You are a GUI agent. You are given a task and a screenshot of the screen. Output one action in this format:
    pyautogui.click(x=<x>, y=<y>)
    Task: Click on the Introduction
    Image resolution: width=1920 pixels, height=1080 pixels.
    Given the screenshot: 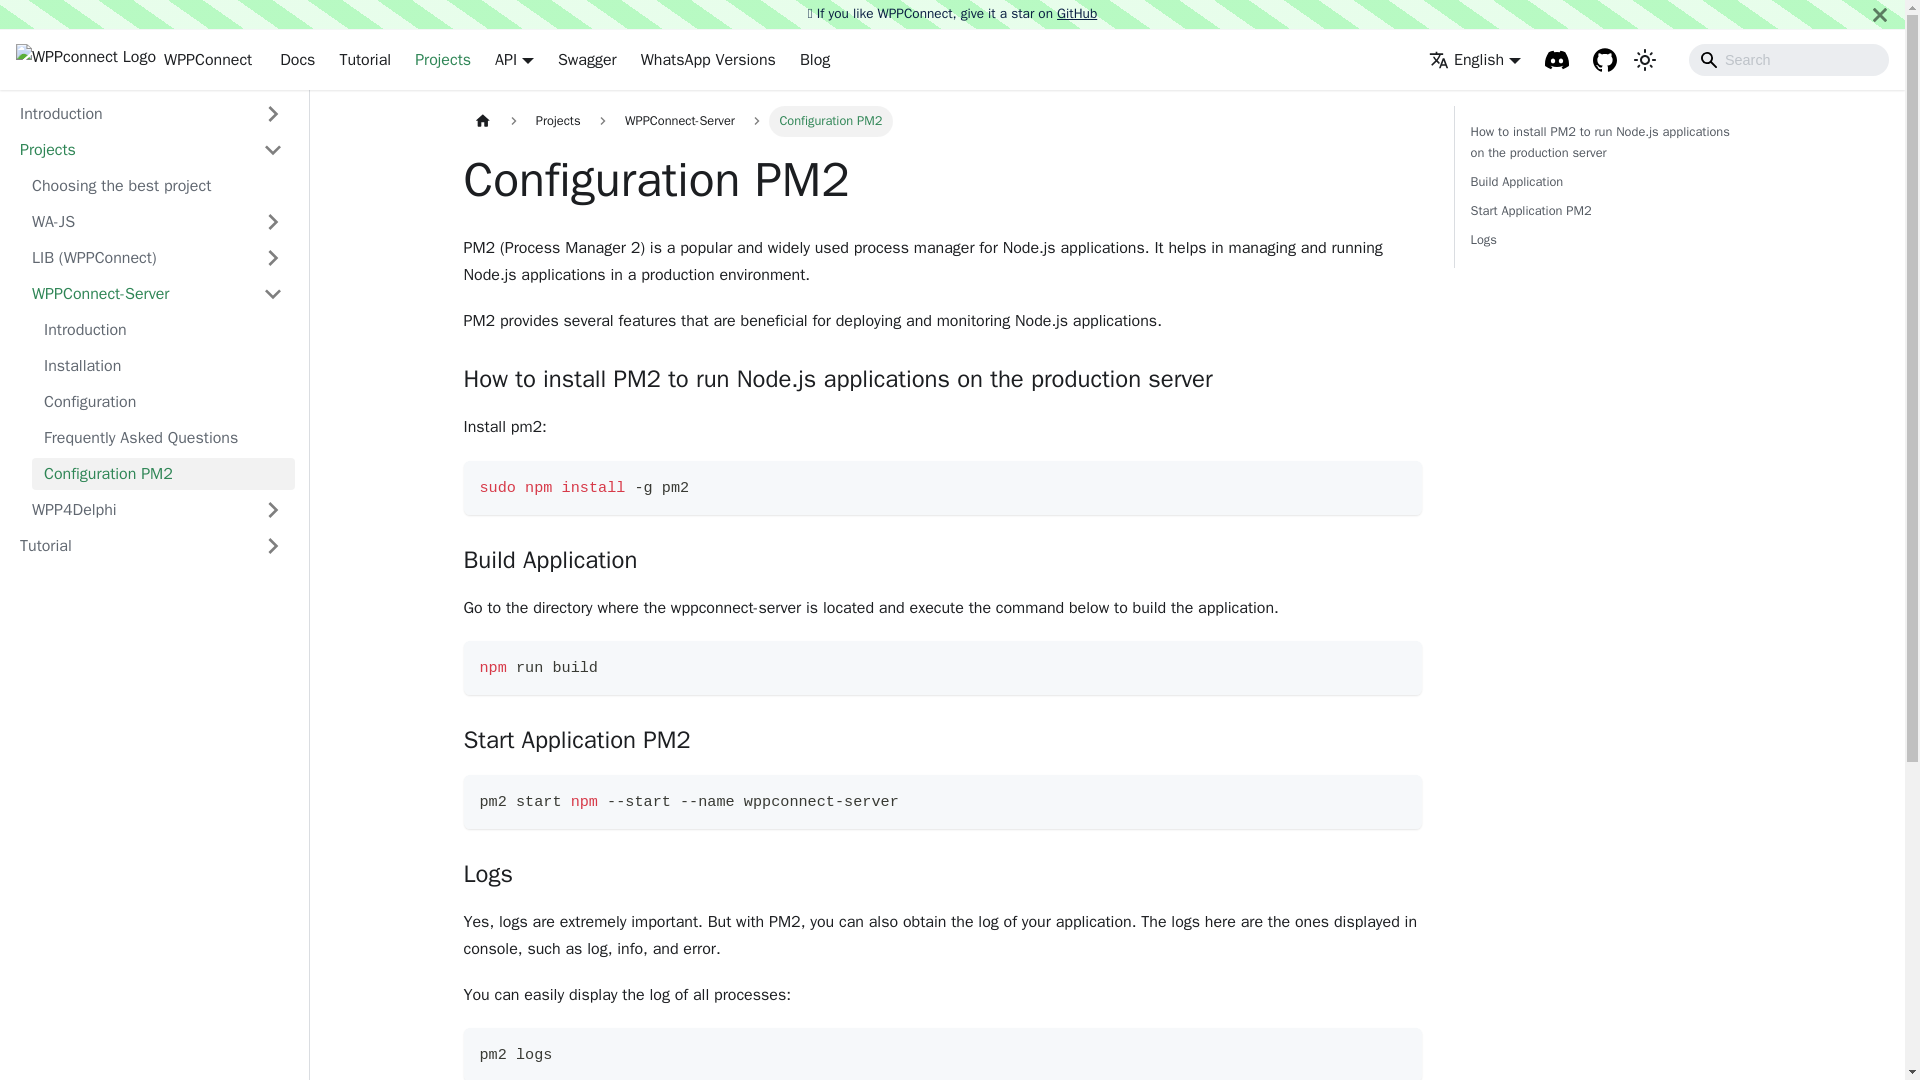 What is the action you would take?
    pyautogui.click(x=164, y=330)
    